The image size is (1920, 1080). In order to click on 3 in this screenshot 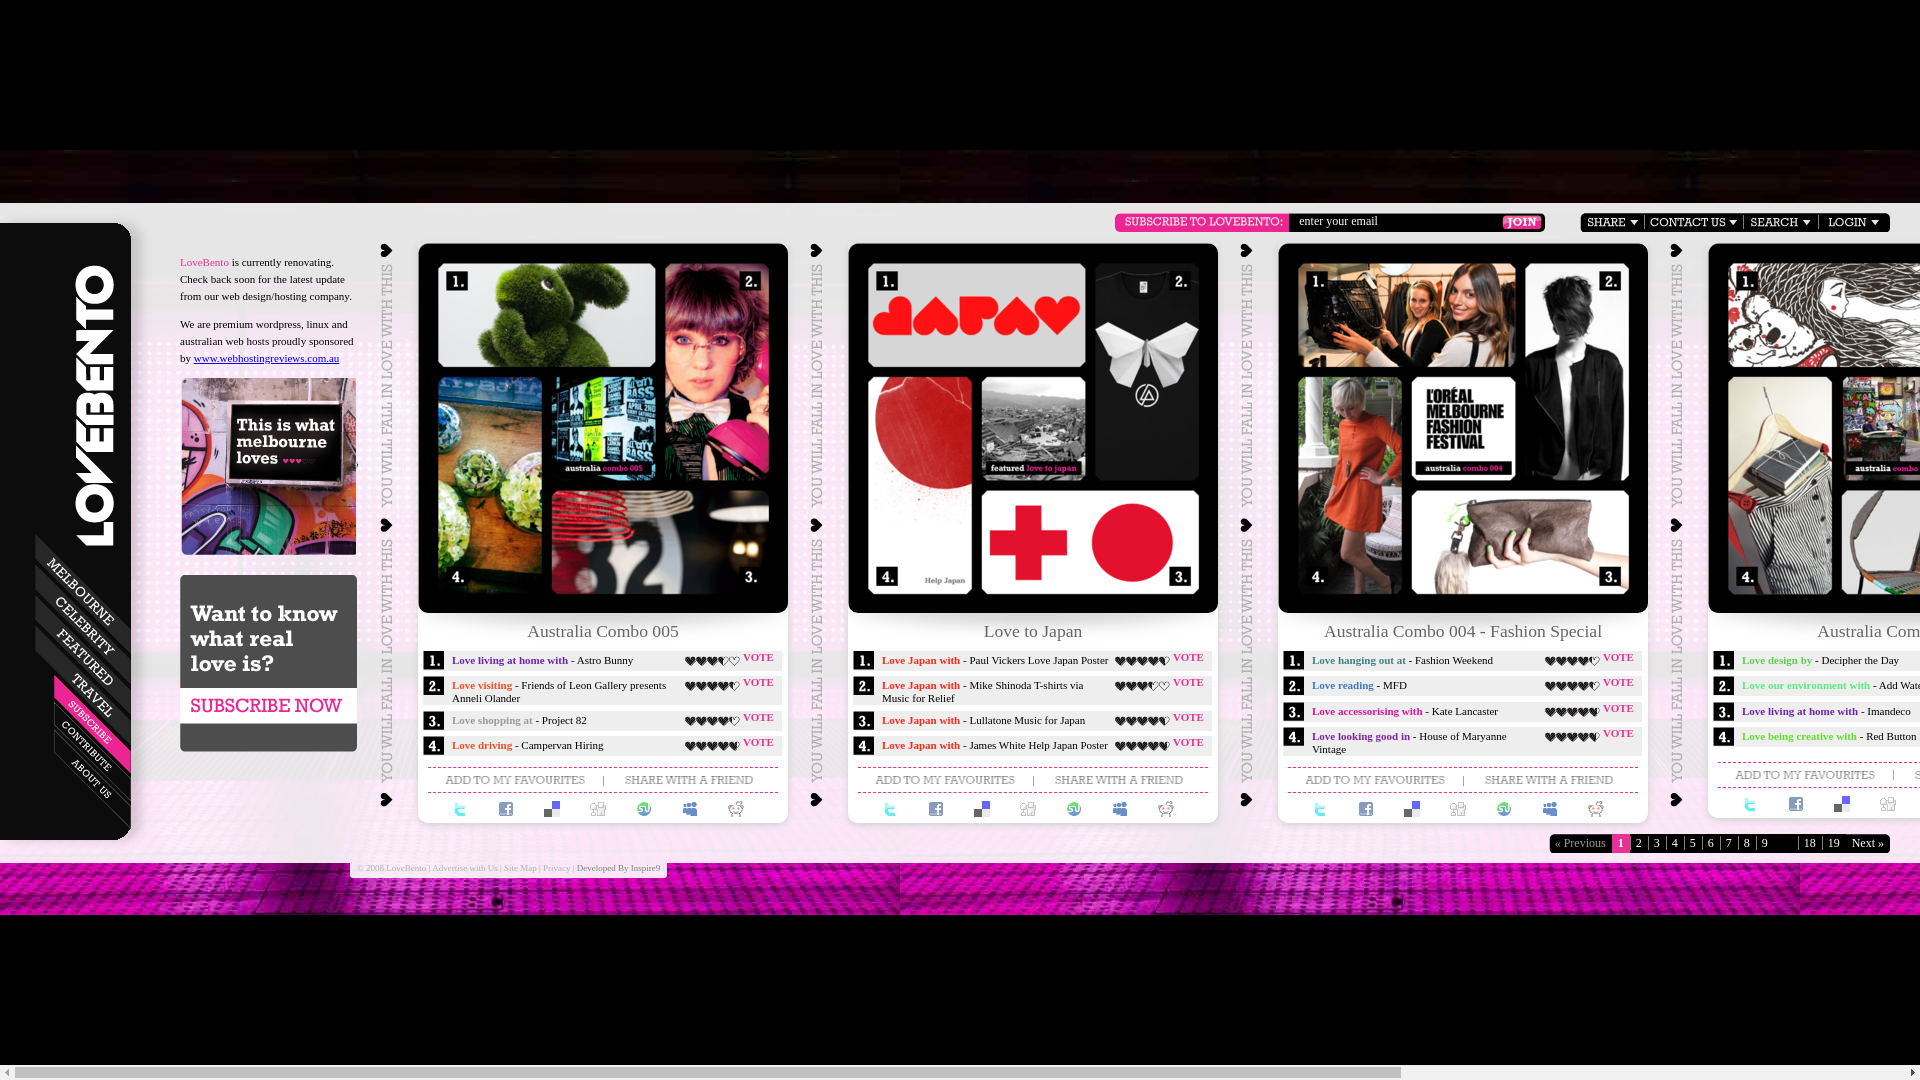, I will do `click(1657, 844)`.